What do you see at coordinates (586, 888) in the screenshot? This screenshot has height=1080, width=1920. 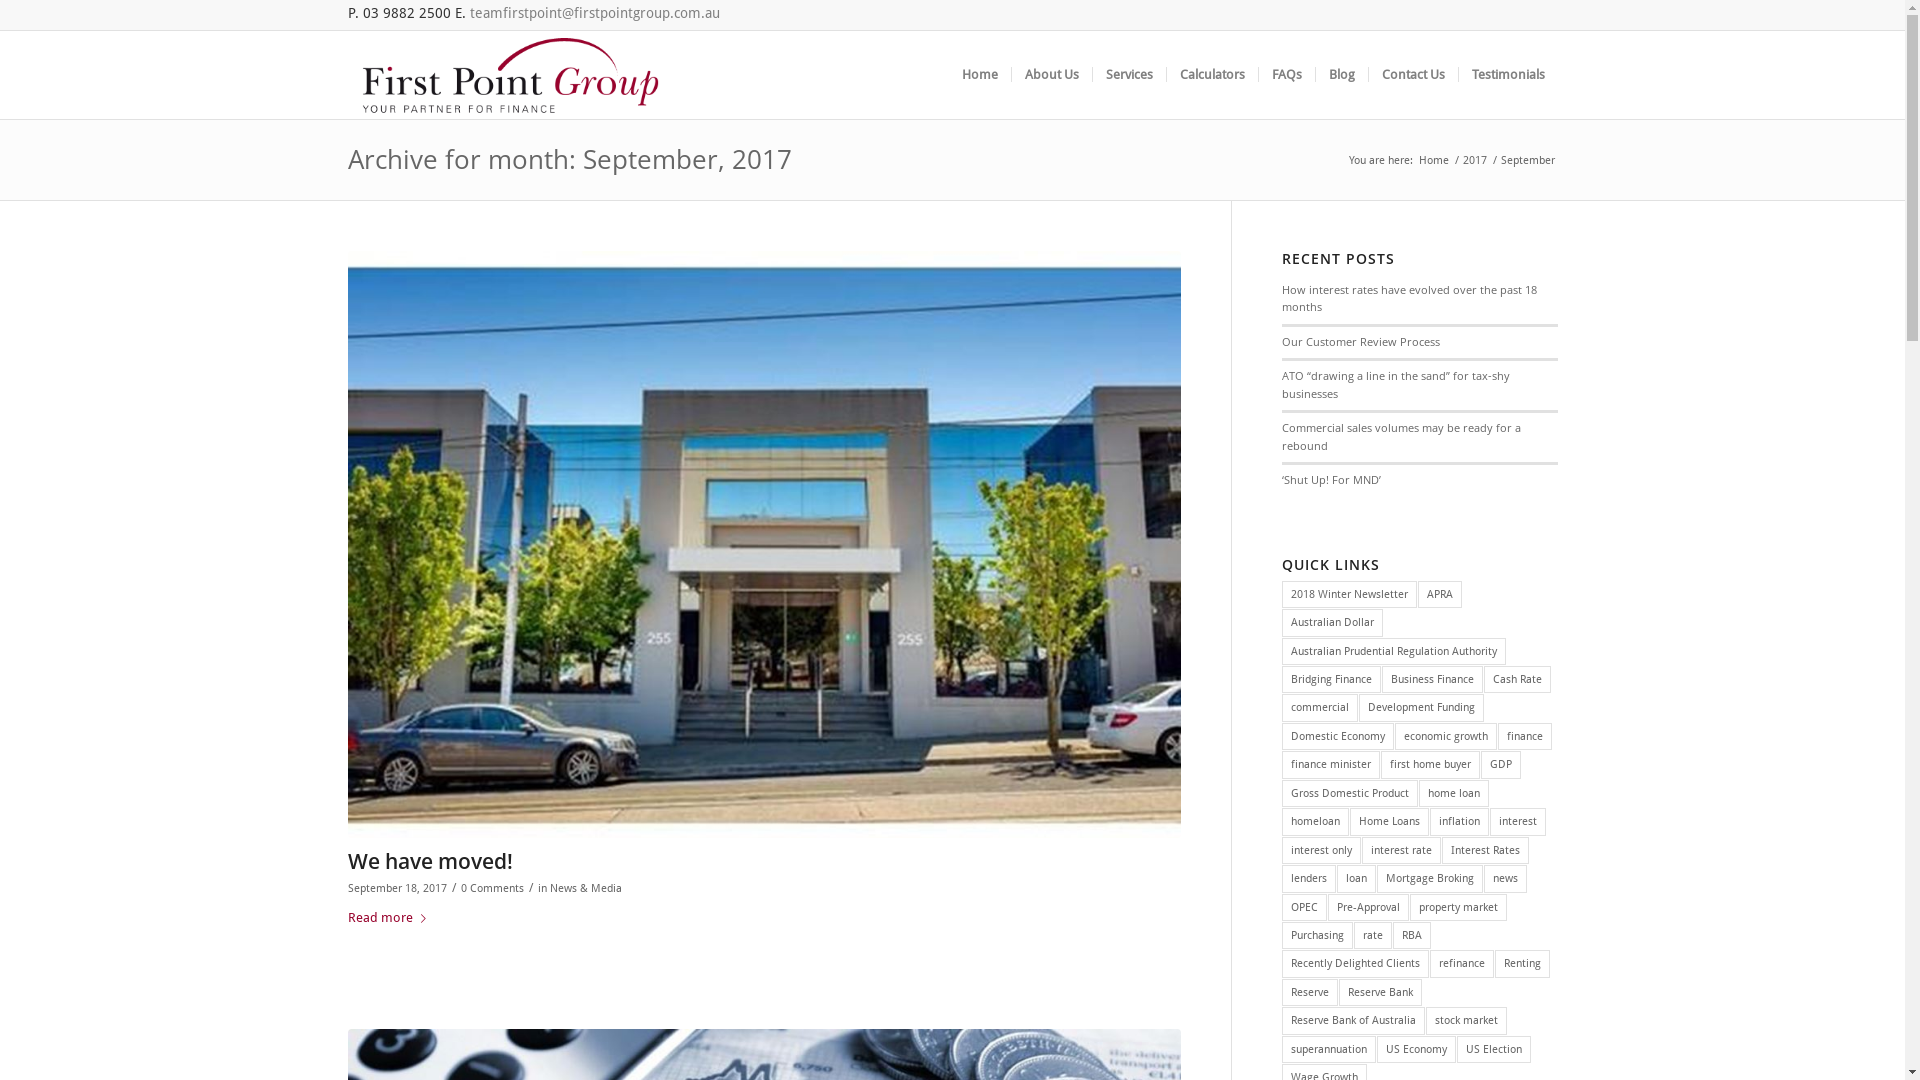 I see `News & Media` at bounding box center [586, 888].